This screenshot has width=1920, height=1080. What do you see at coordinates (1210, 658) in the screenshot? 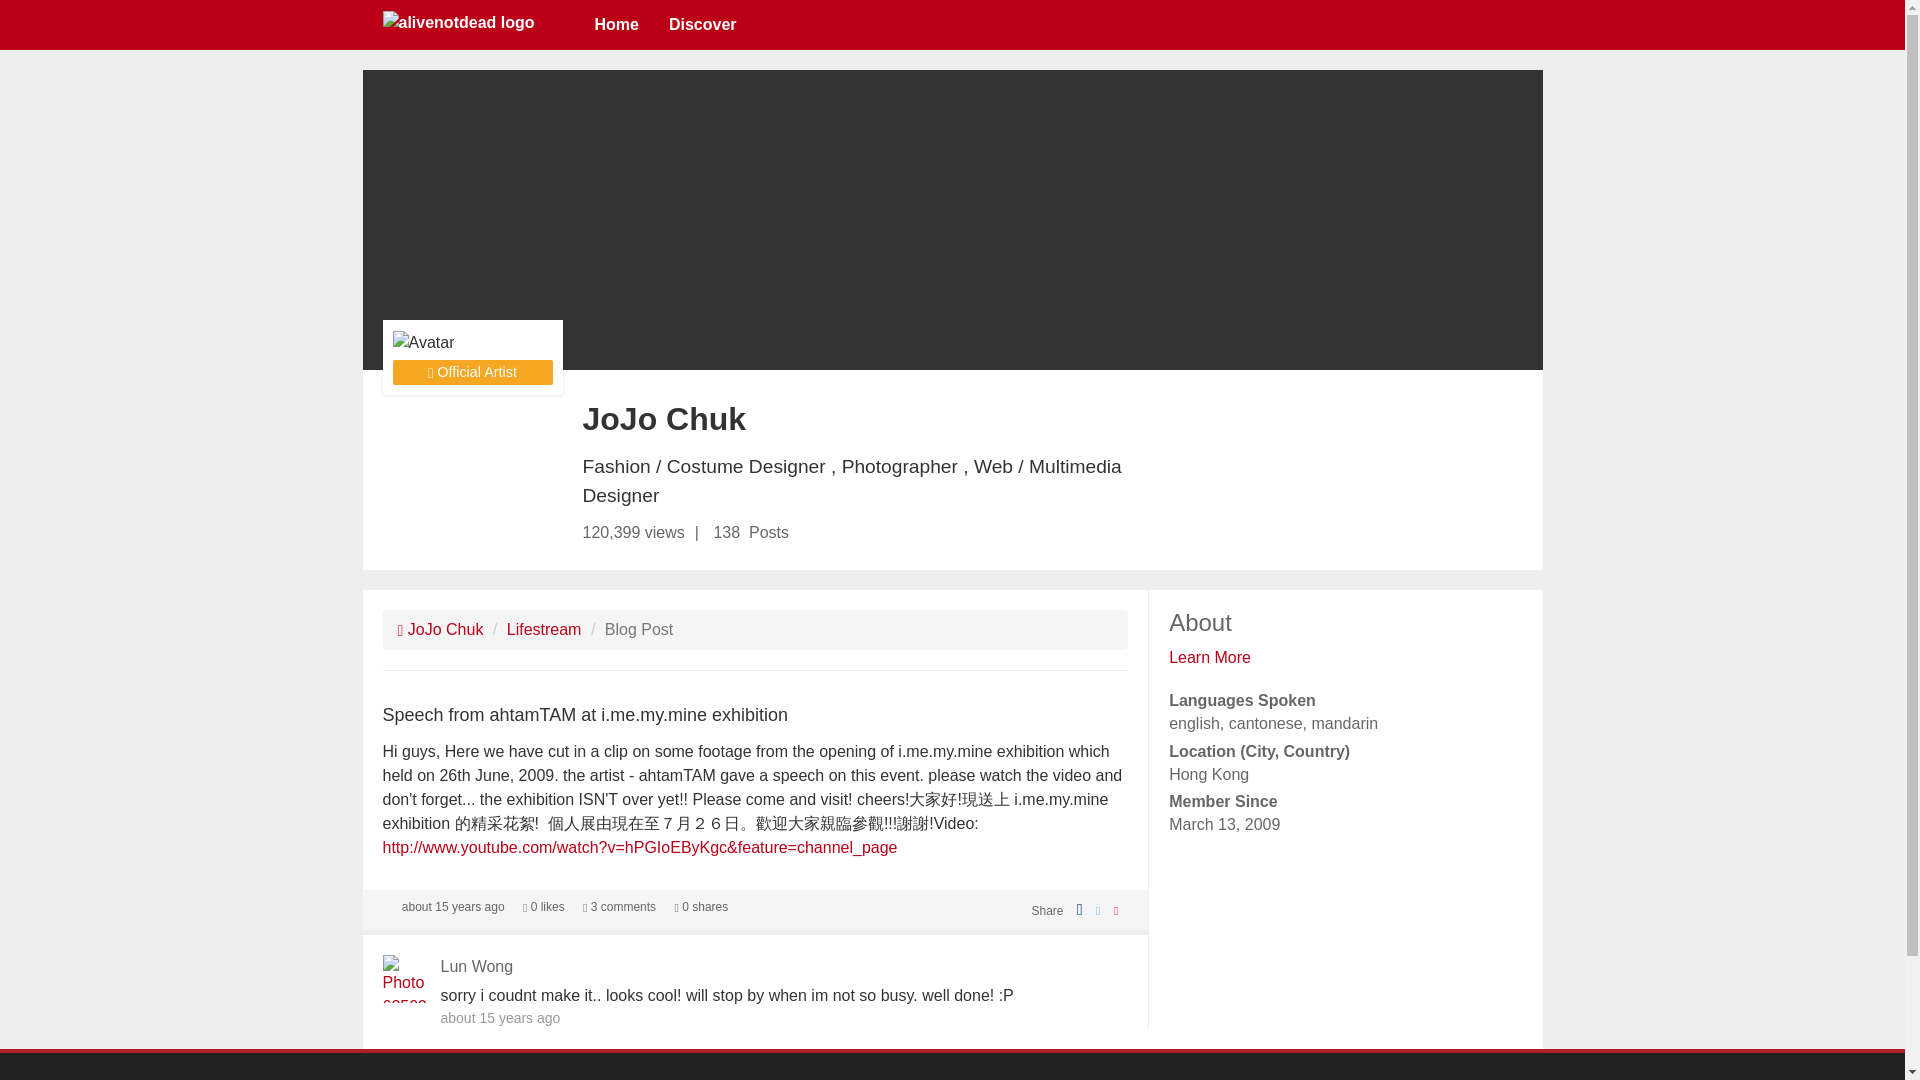
I see `Learn More` at bounding box center [1210, 658].